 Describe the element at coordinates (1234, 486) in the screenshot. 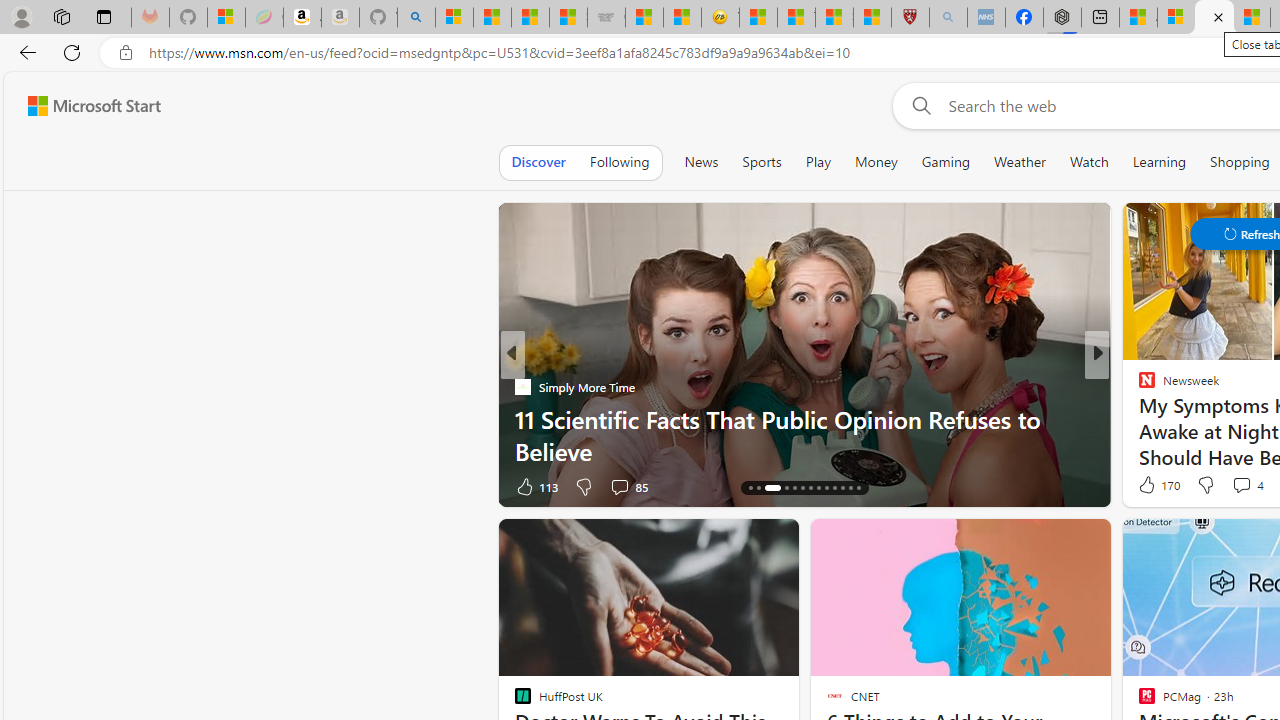

I see `View comments 18 Comment` at that location.